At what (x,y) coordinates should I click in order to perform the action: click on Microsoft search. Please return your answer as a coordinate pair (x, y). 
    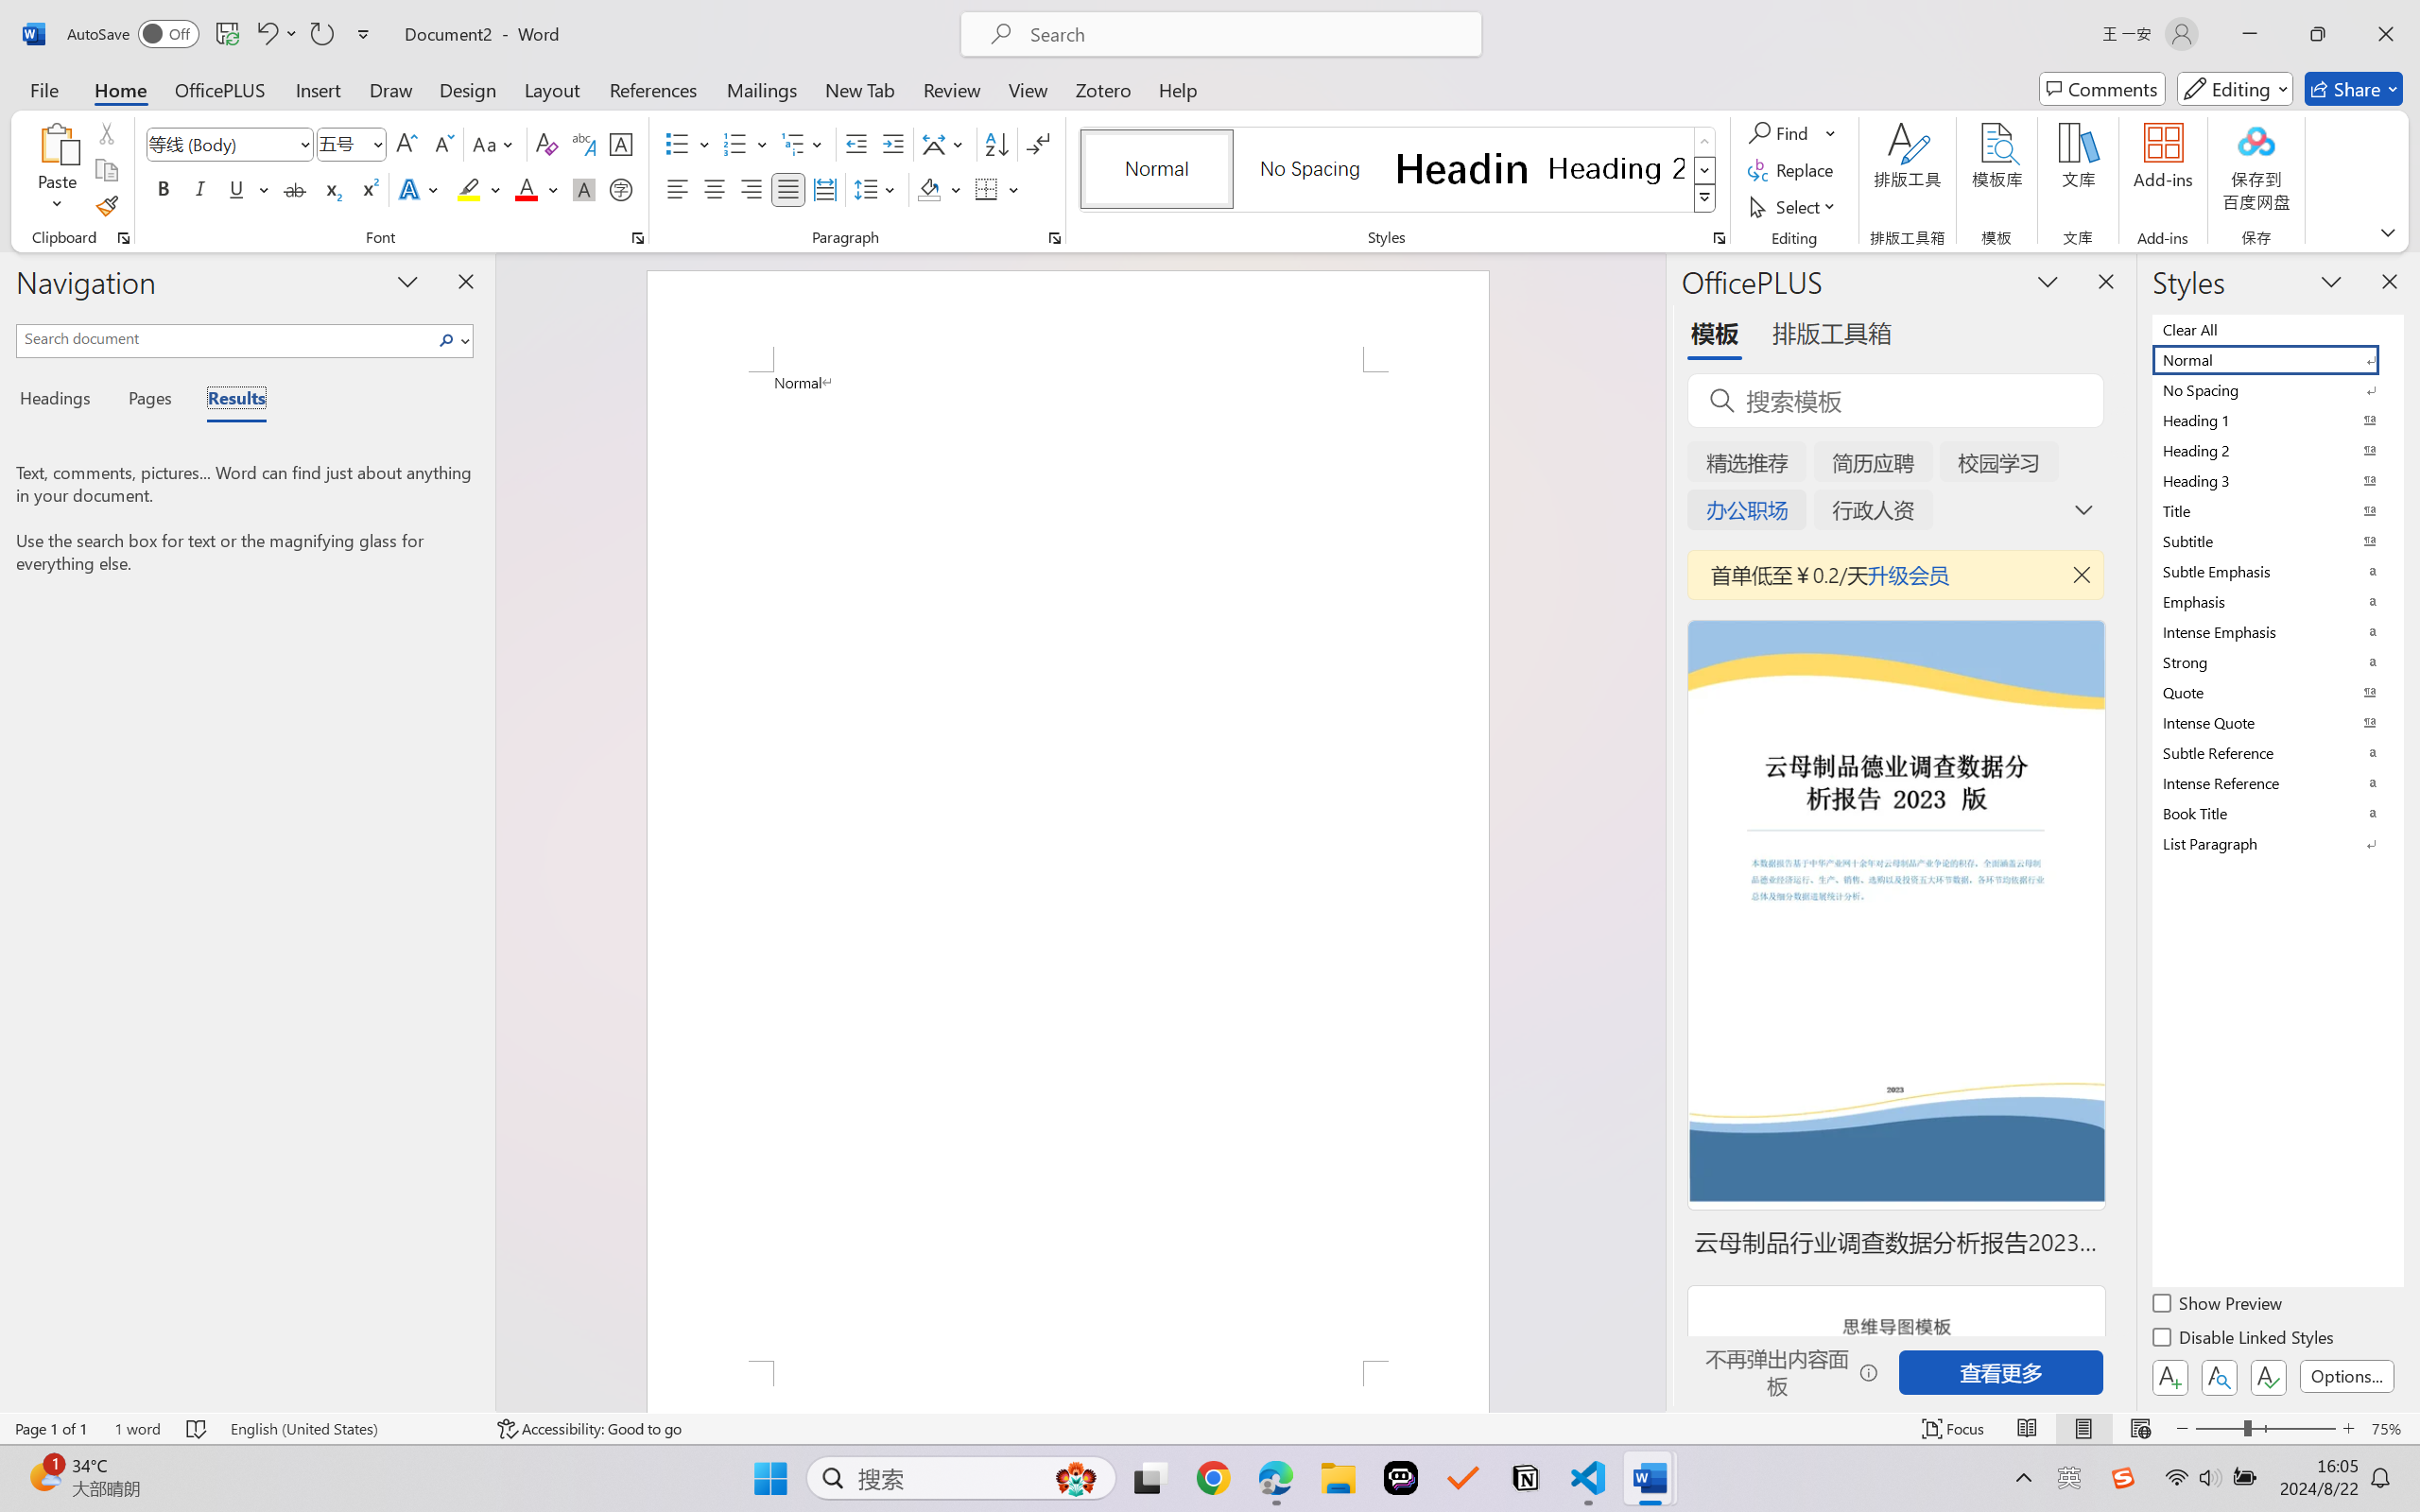
    Looking at the image, I should click on (1246, 34).